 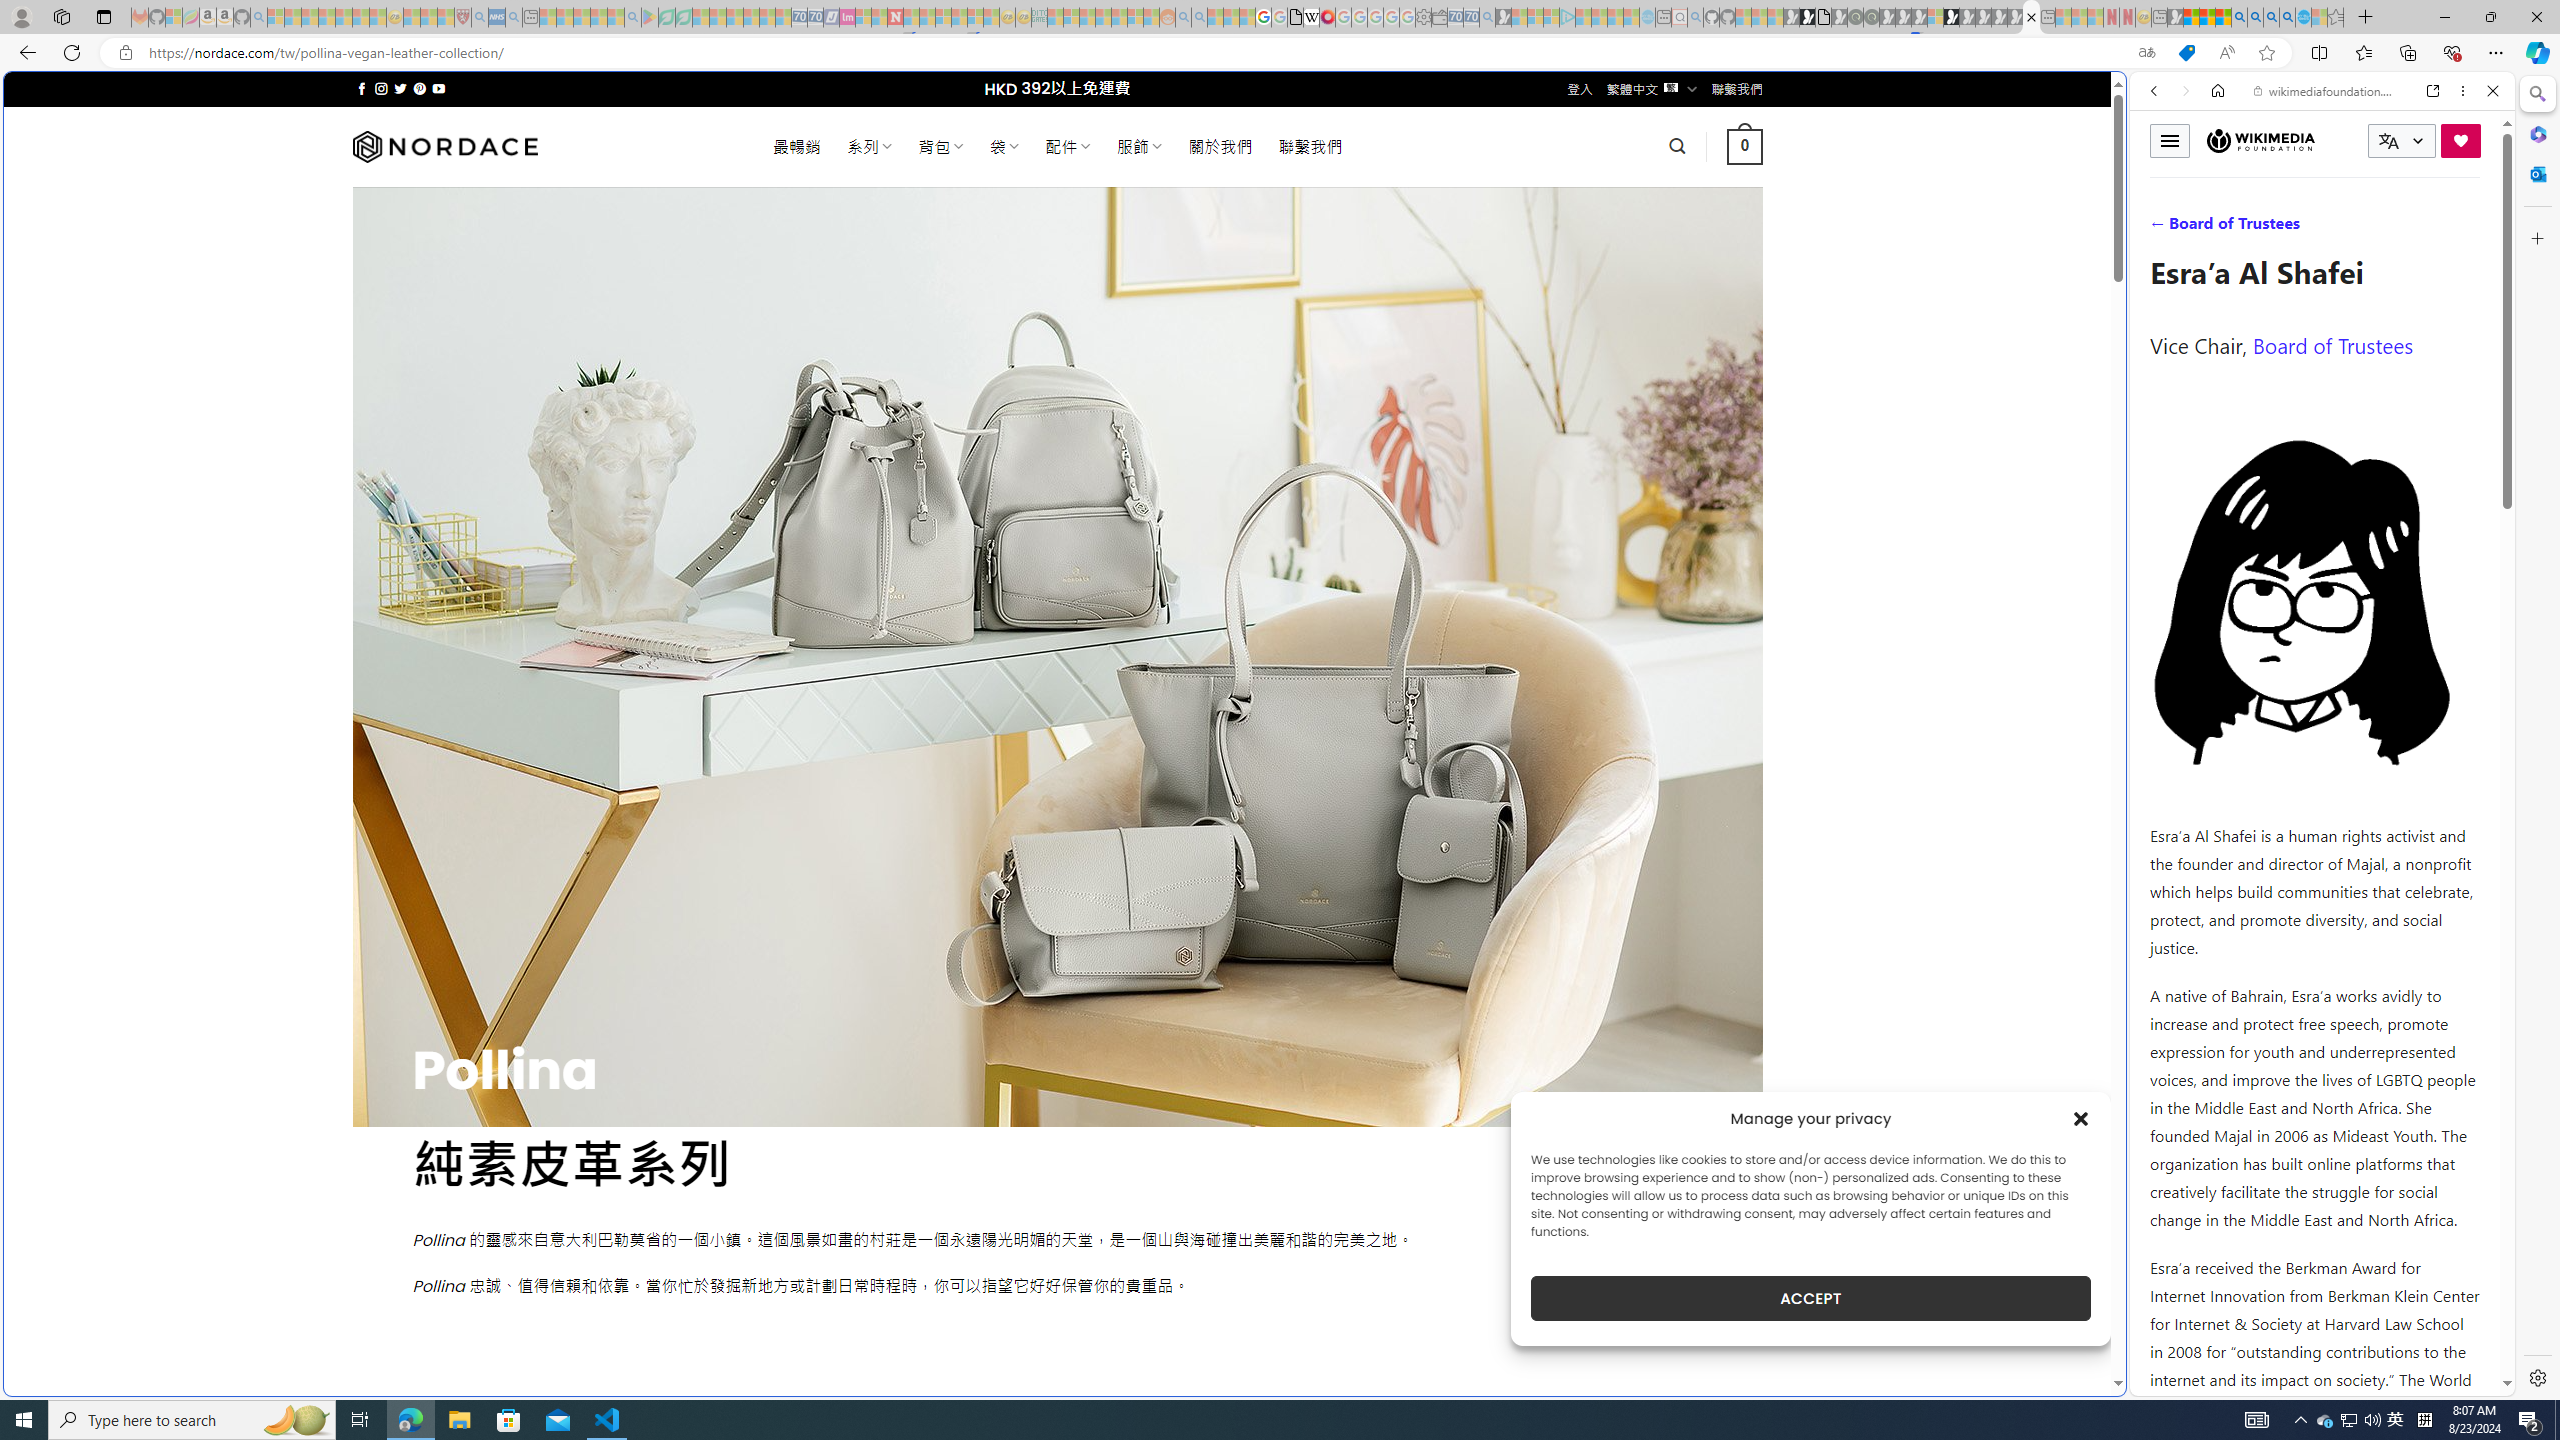 What do you see at coordinates (381, 88) in the screenshot?
I see `Follow on Instagram` at bounding box center [381, 88].